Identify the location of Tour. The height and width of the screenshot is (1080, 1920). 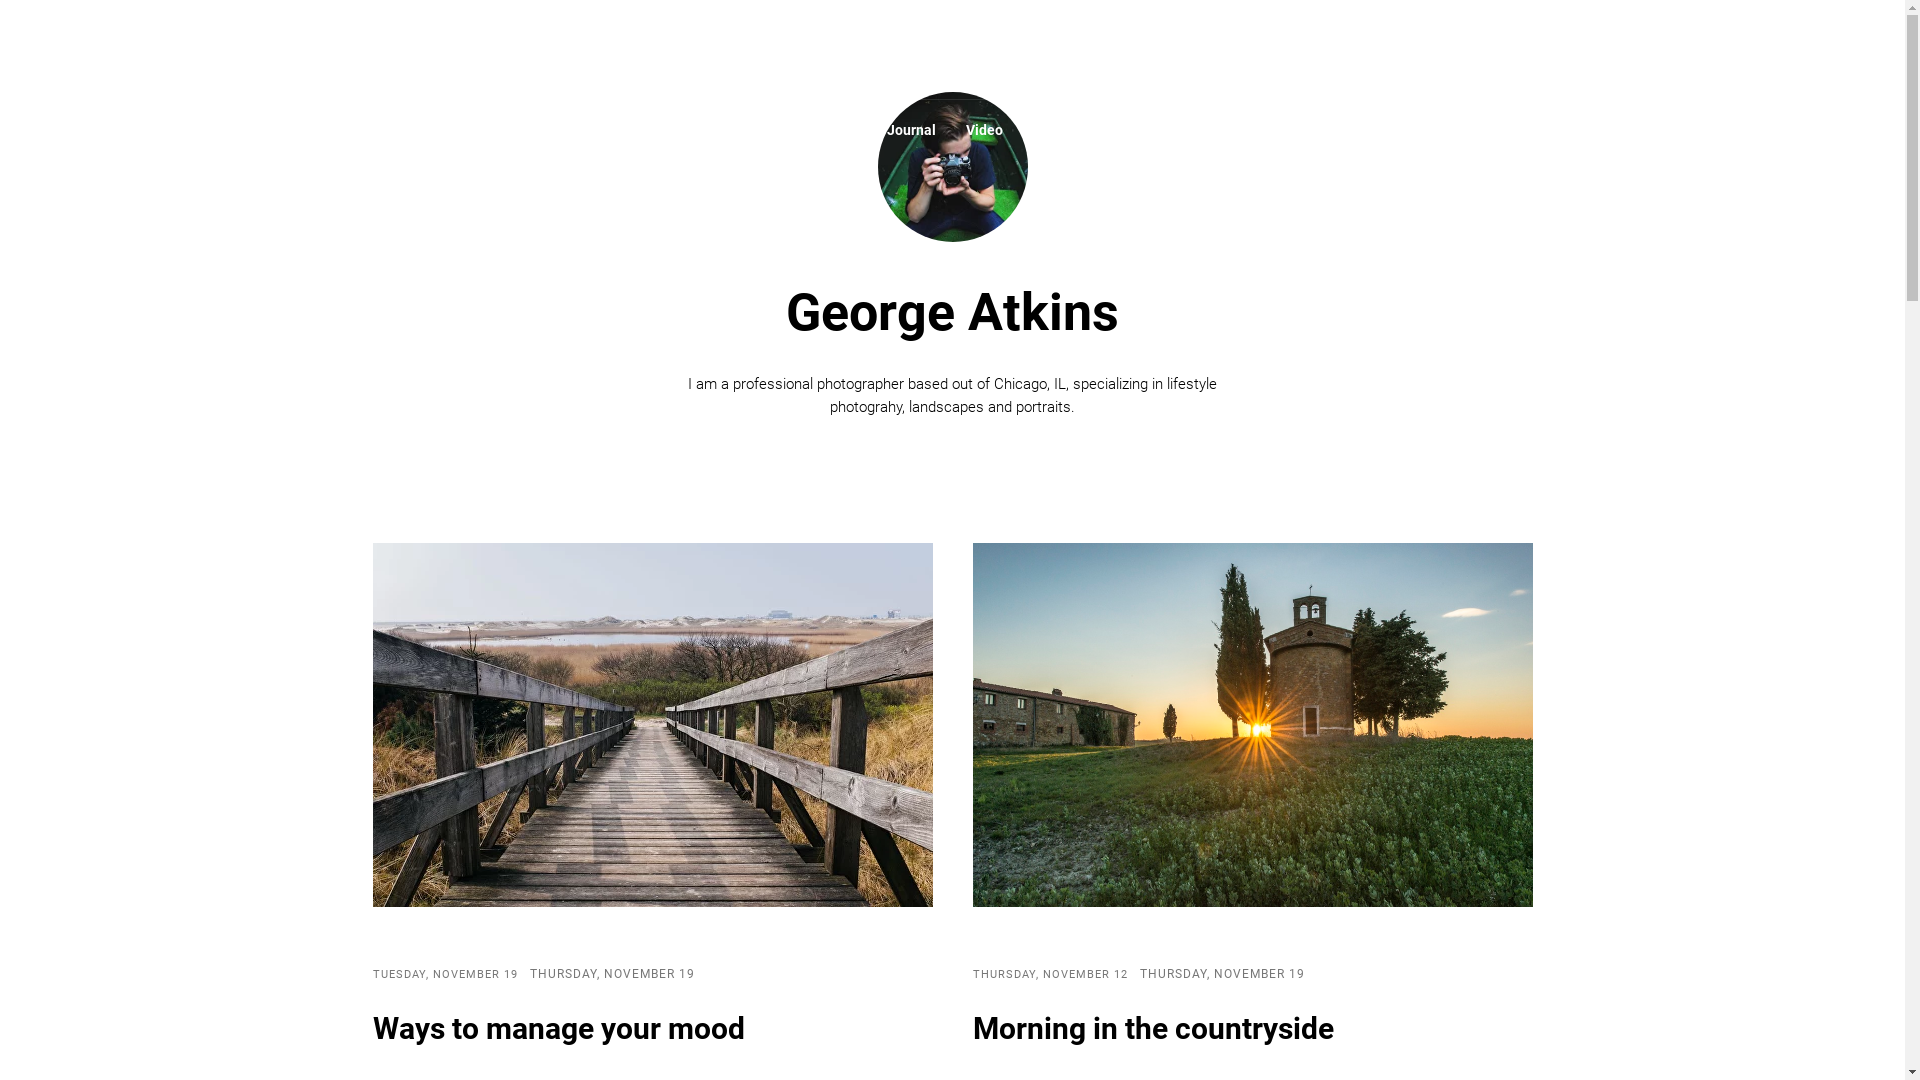
(1046, 130).